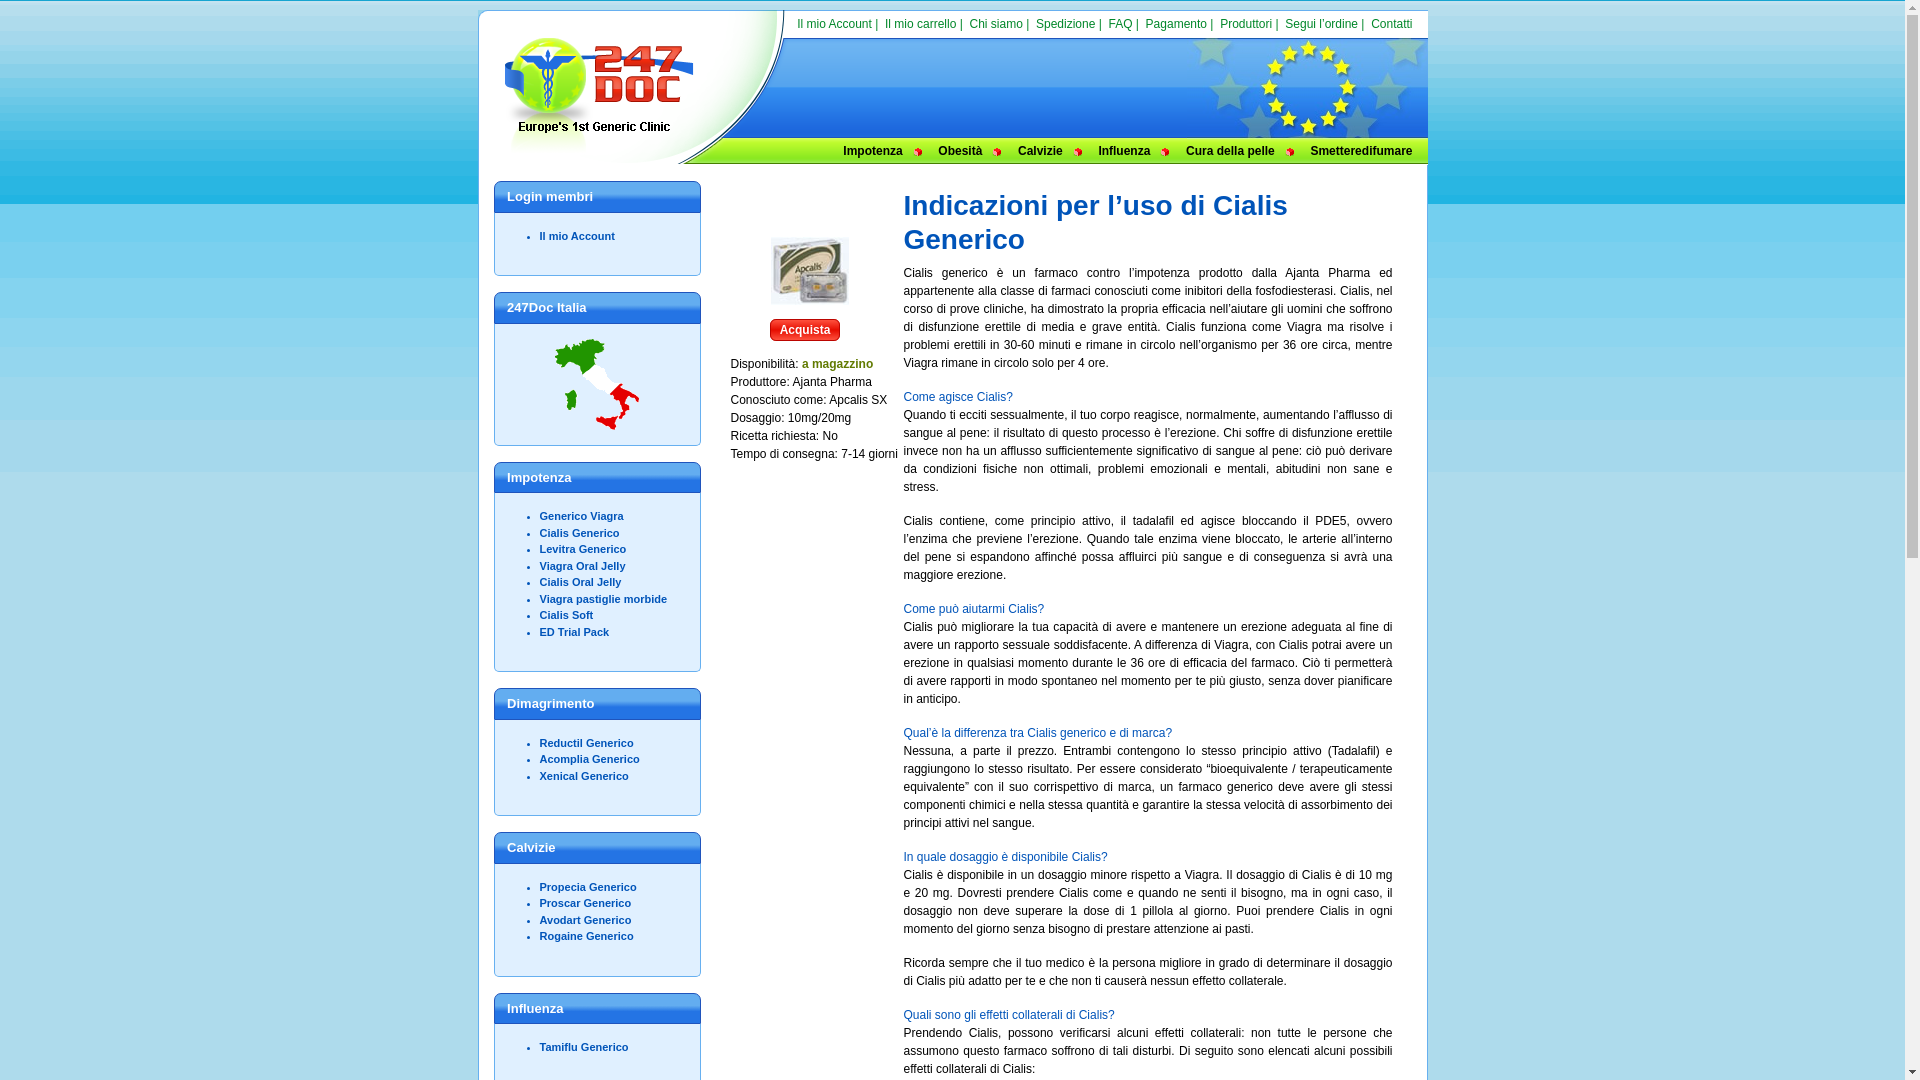 This screenshot has width=1920, height=1080. I want to click on Influenza, so click(1124, 151).